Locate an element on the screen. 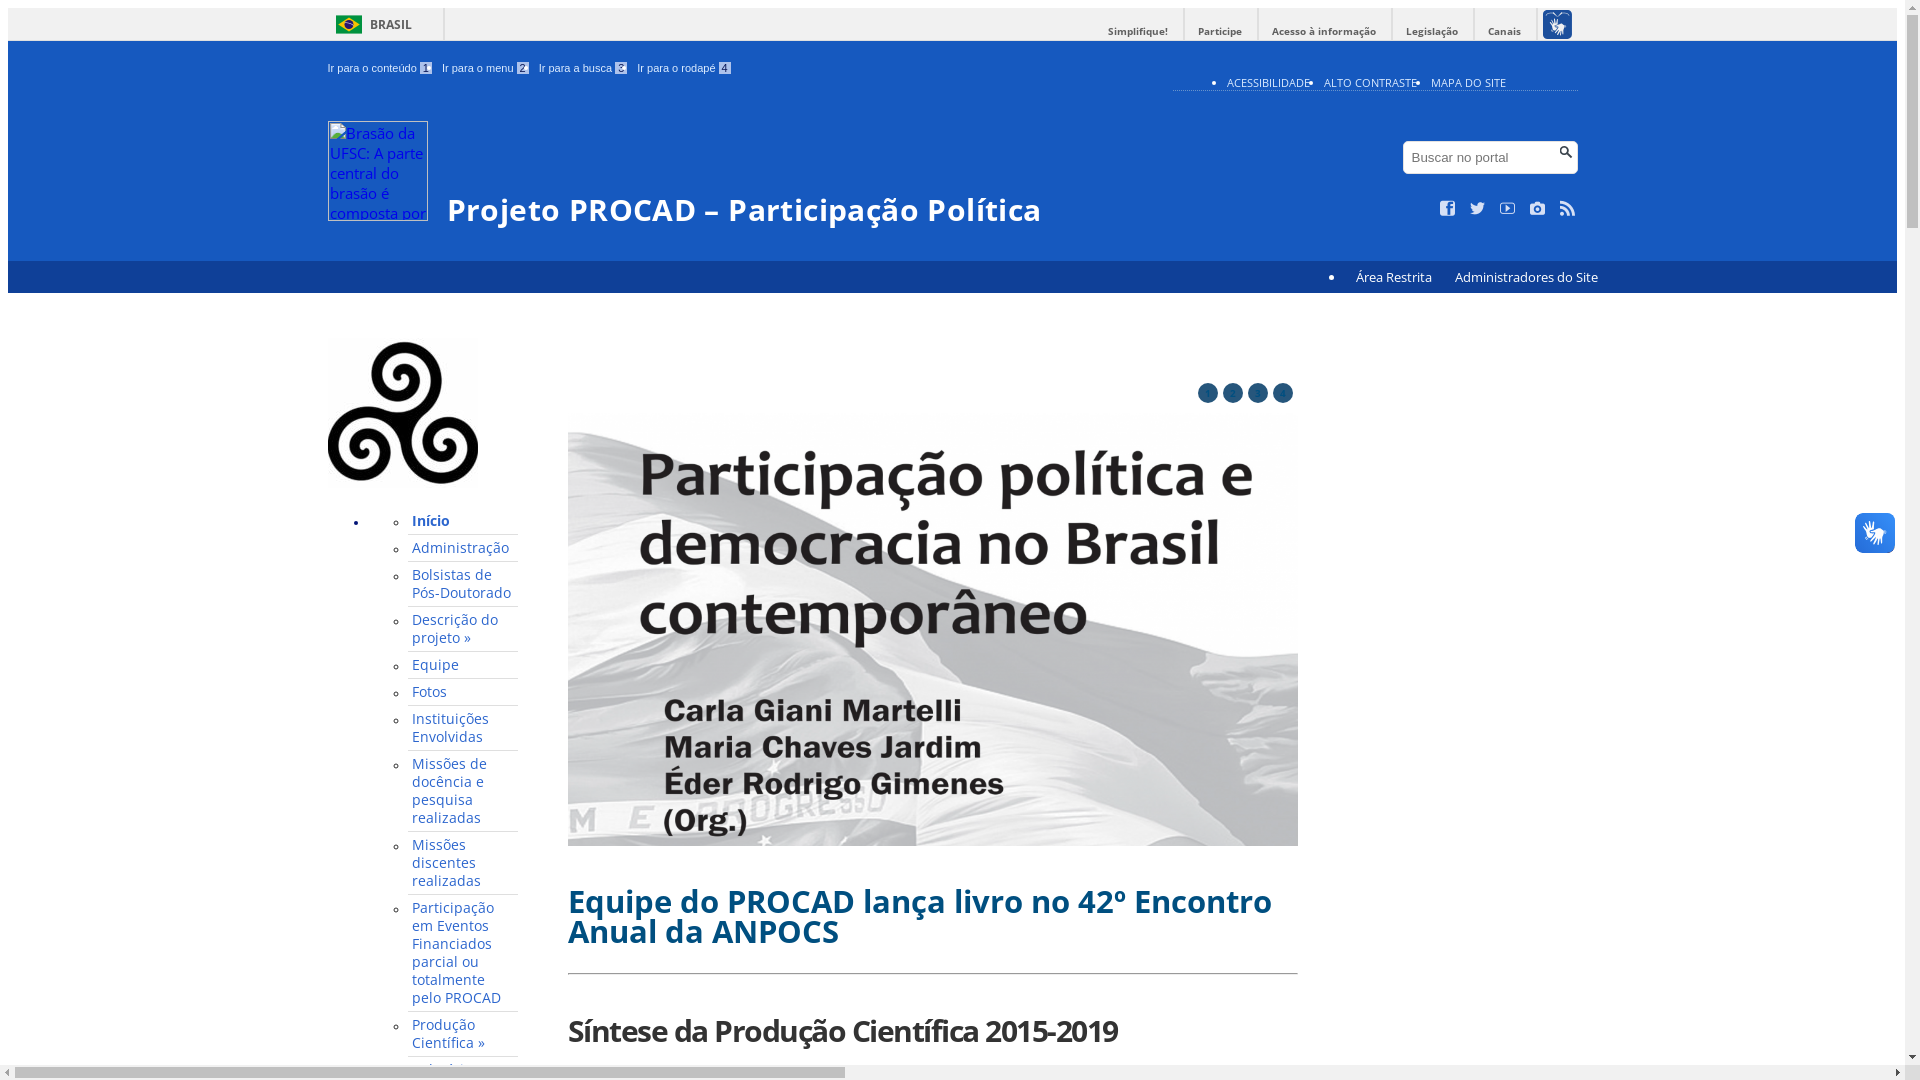 The height and width of the screenshot is (1080, 1920). Equipe is located at coordinates (463, 666).